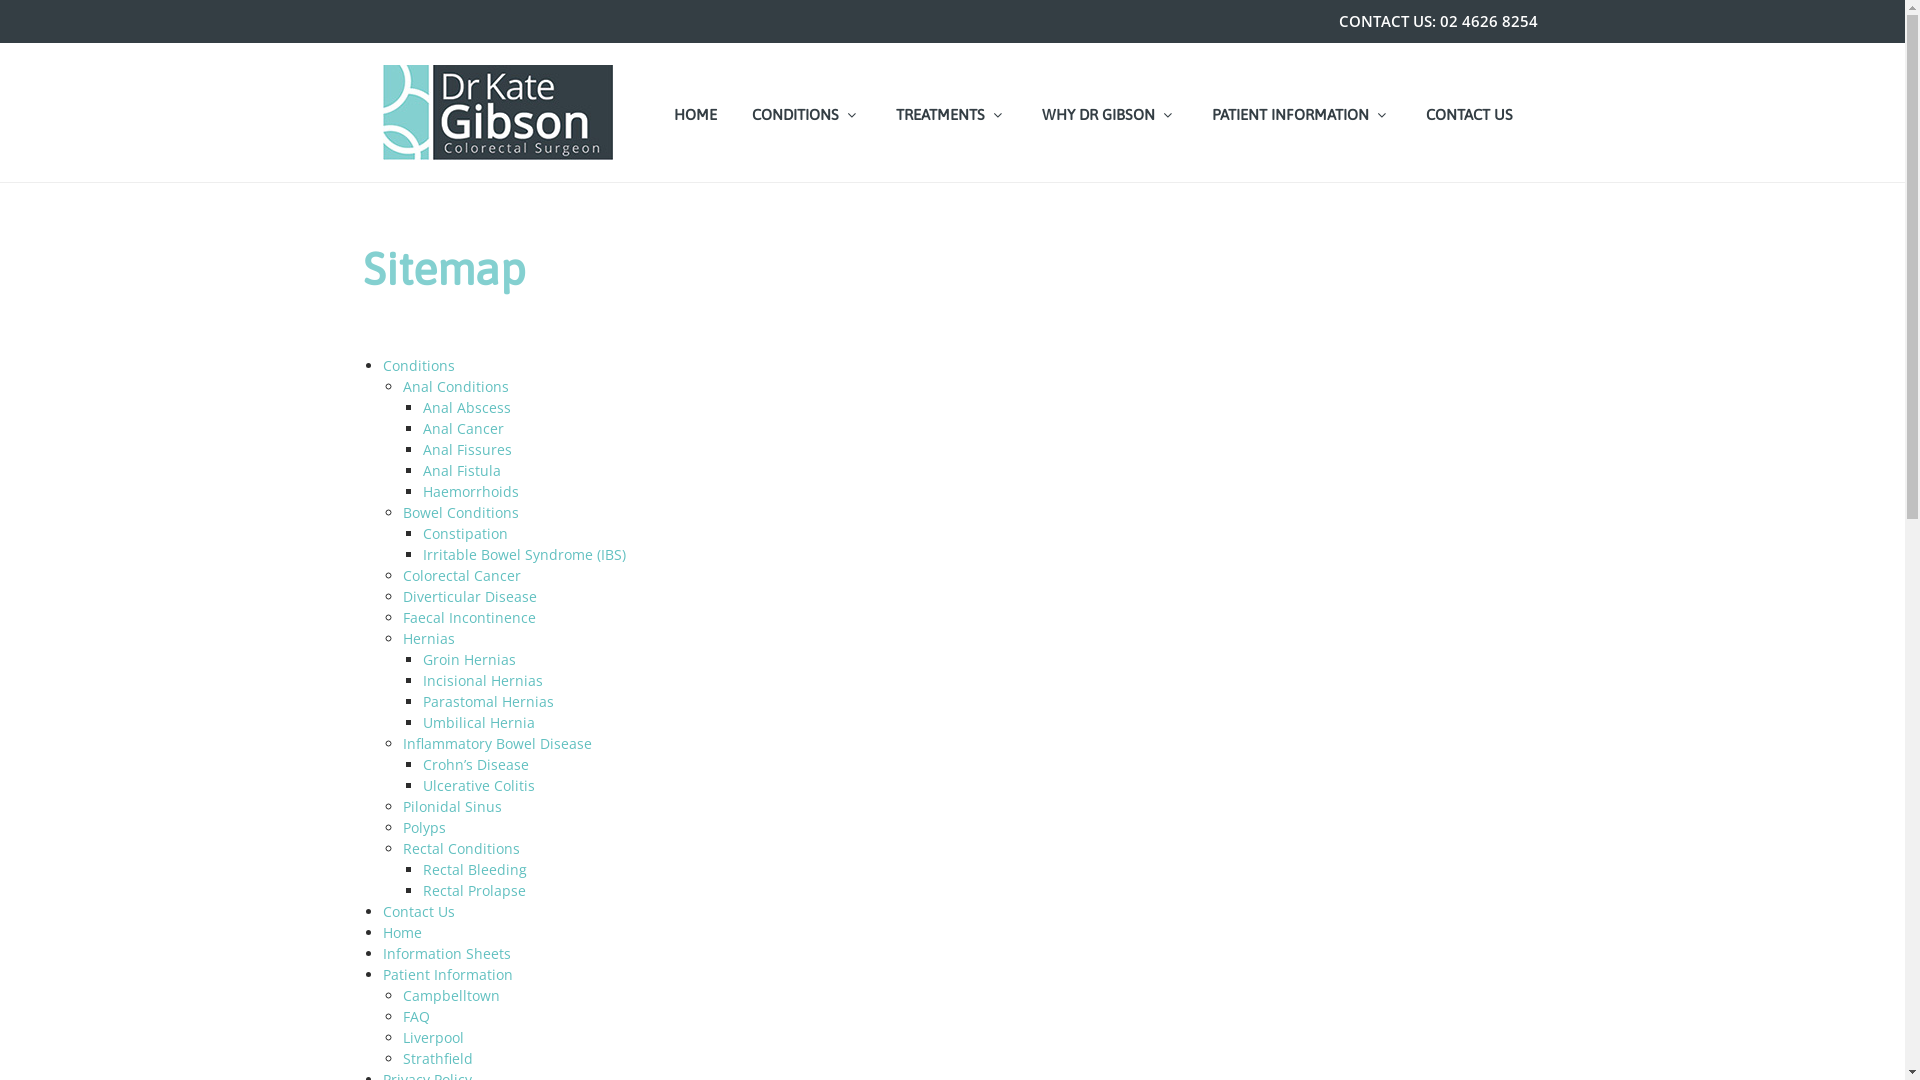  What do you see at coordinates (416, 1016) in the screenshot?
I see `FAQ` at bounding box center [416, 1016].